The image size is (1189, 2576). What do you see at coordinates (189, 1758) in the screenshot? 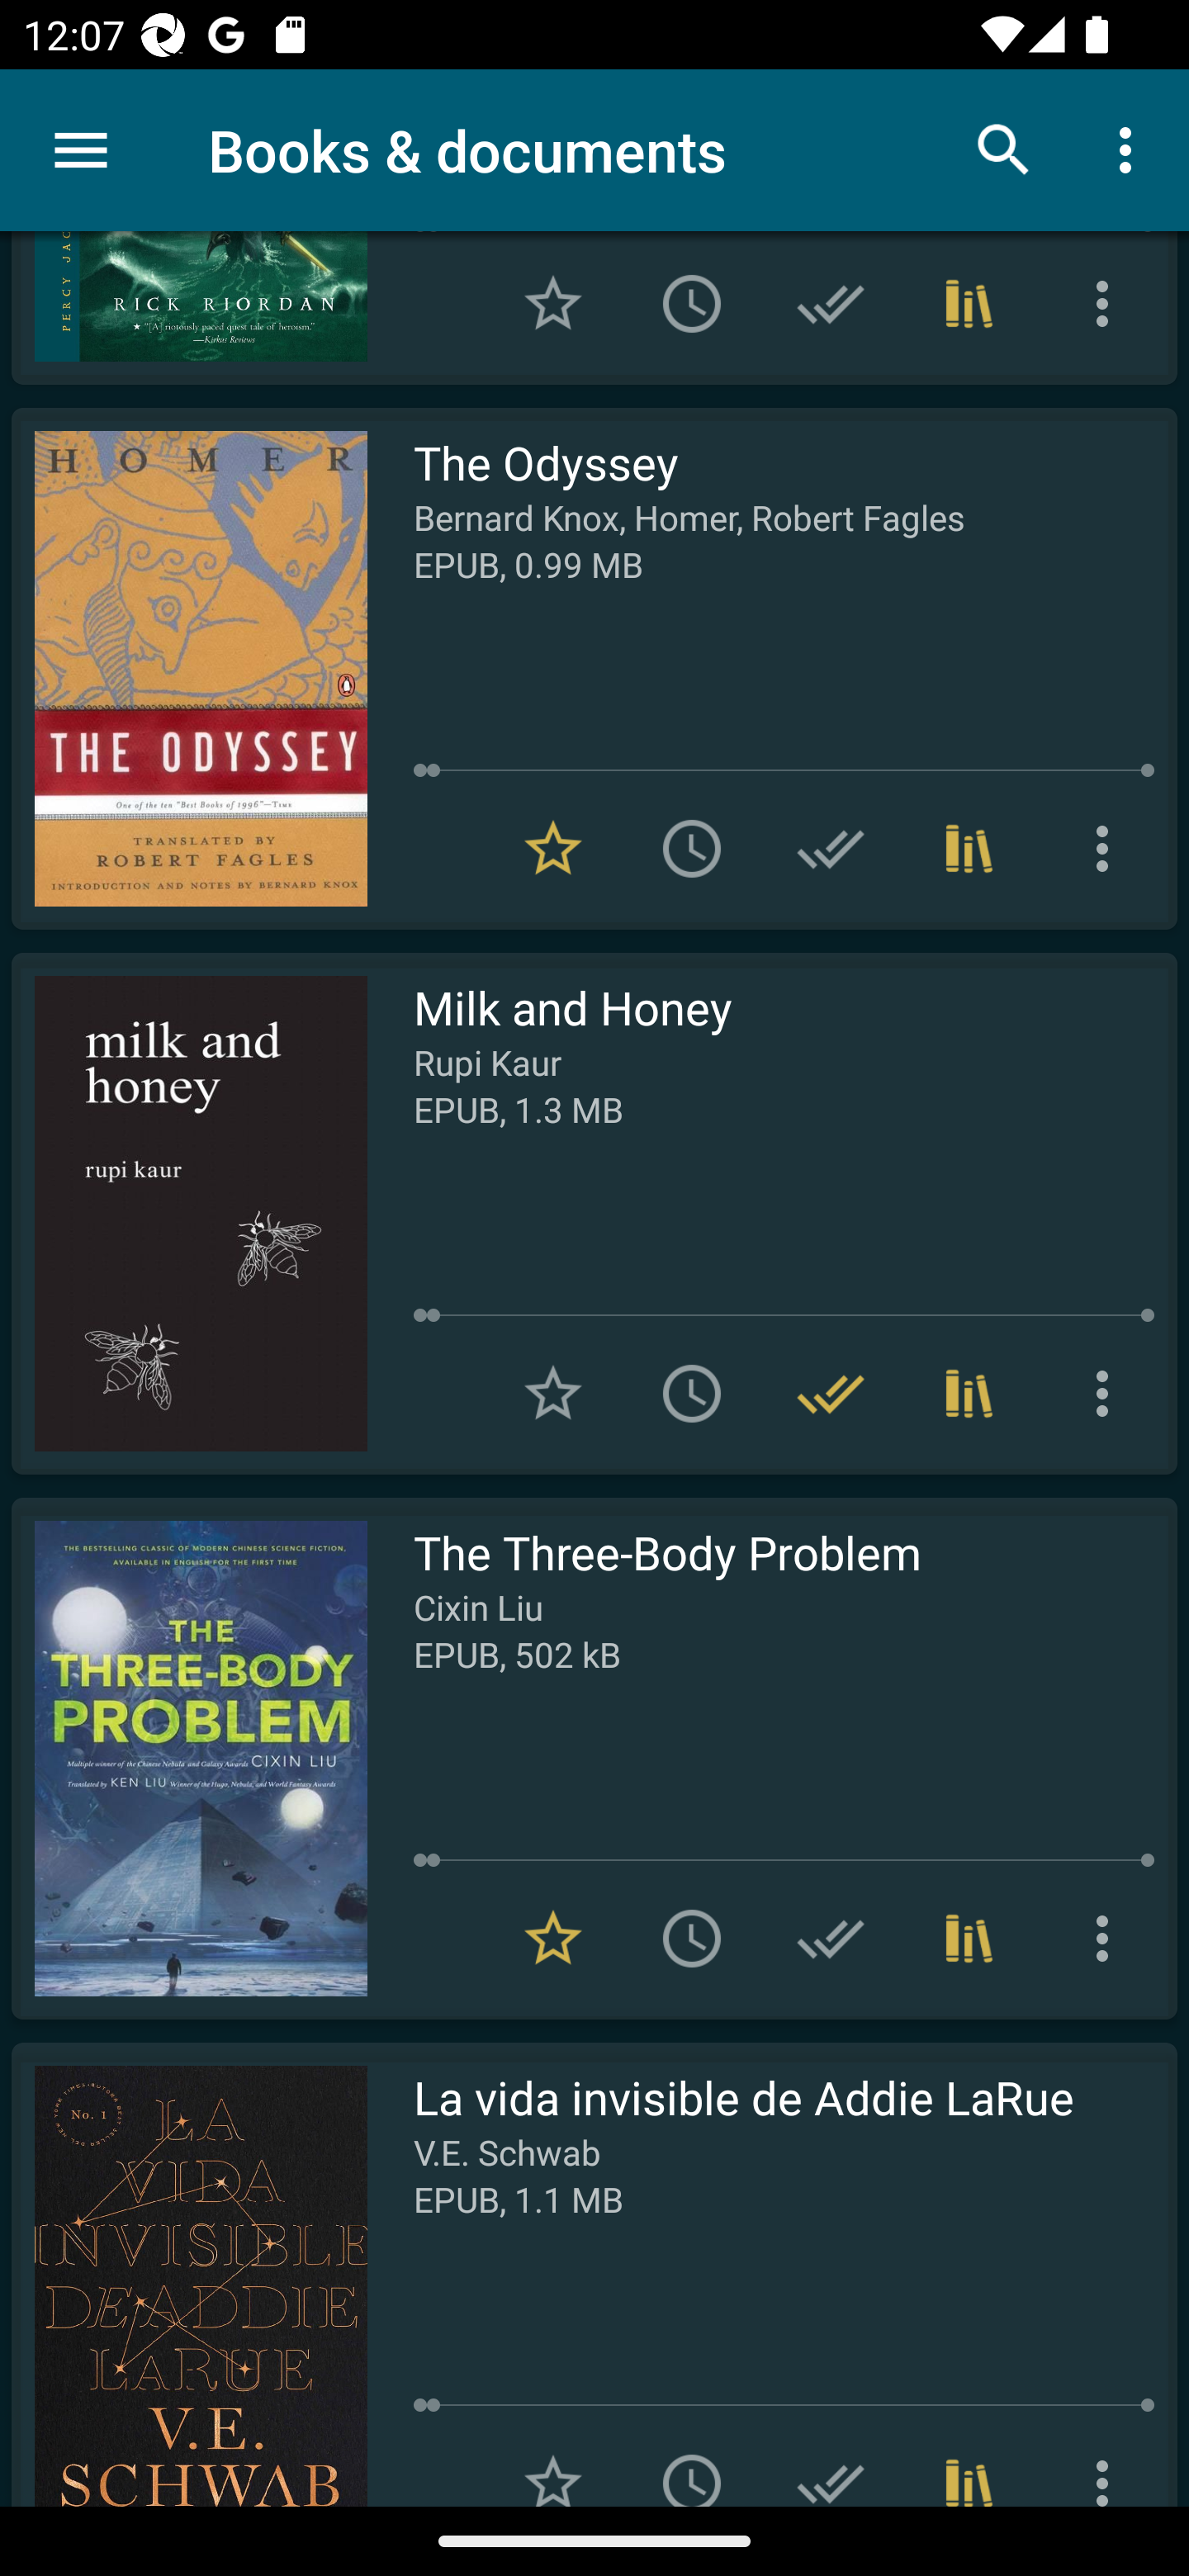
I see `Read The Three-Body Problem` at bounding box center [189, 1758].